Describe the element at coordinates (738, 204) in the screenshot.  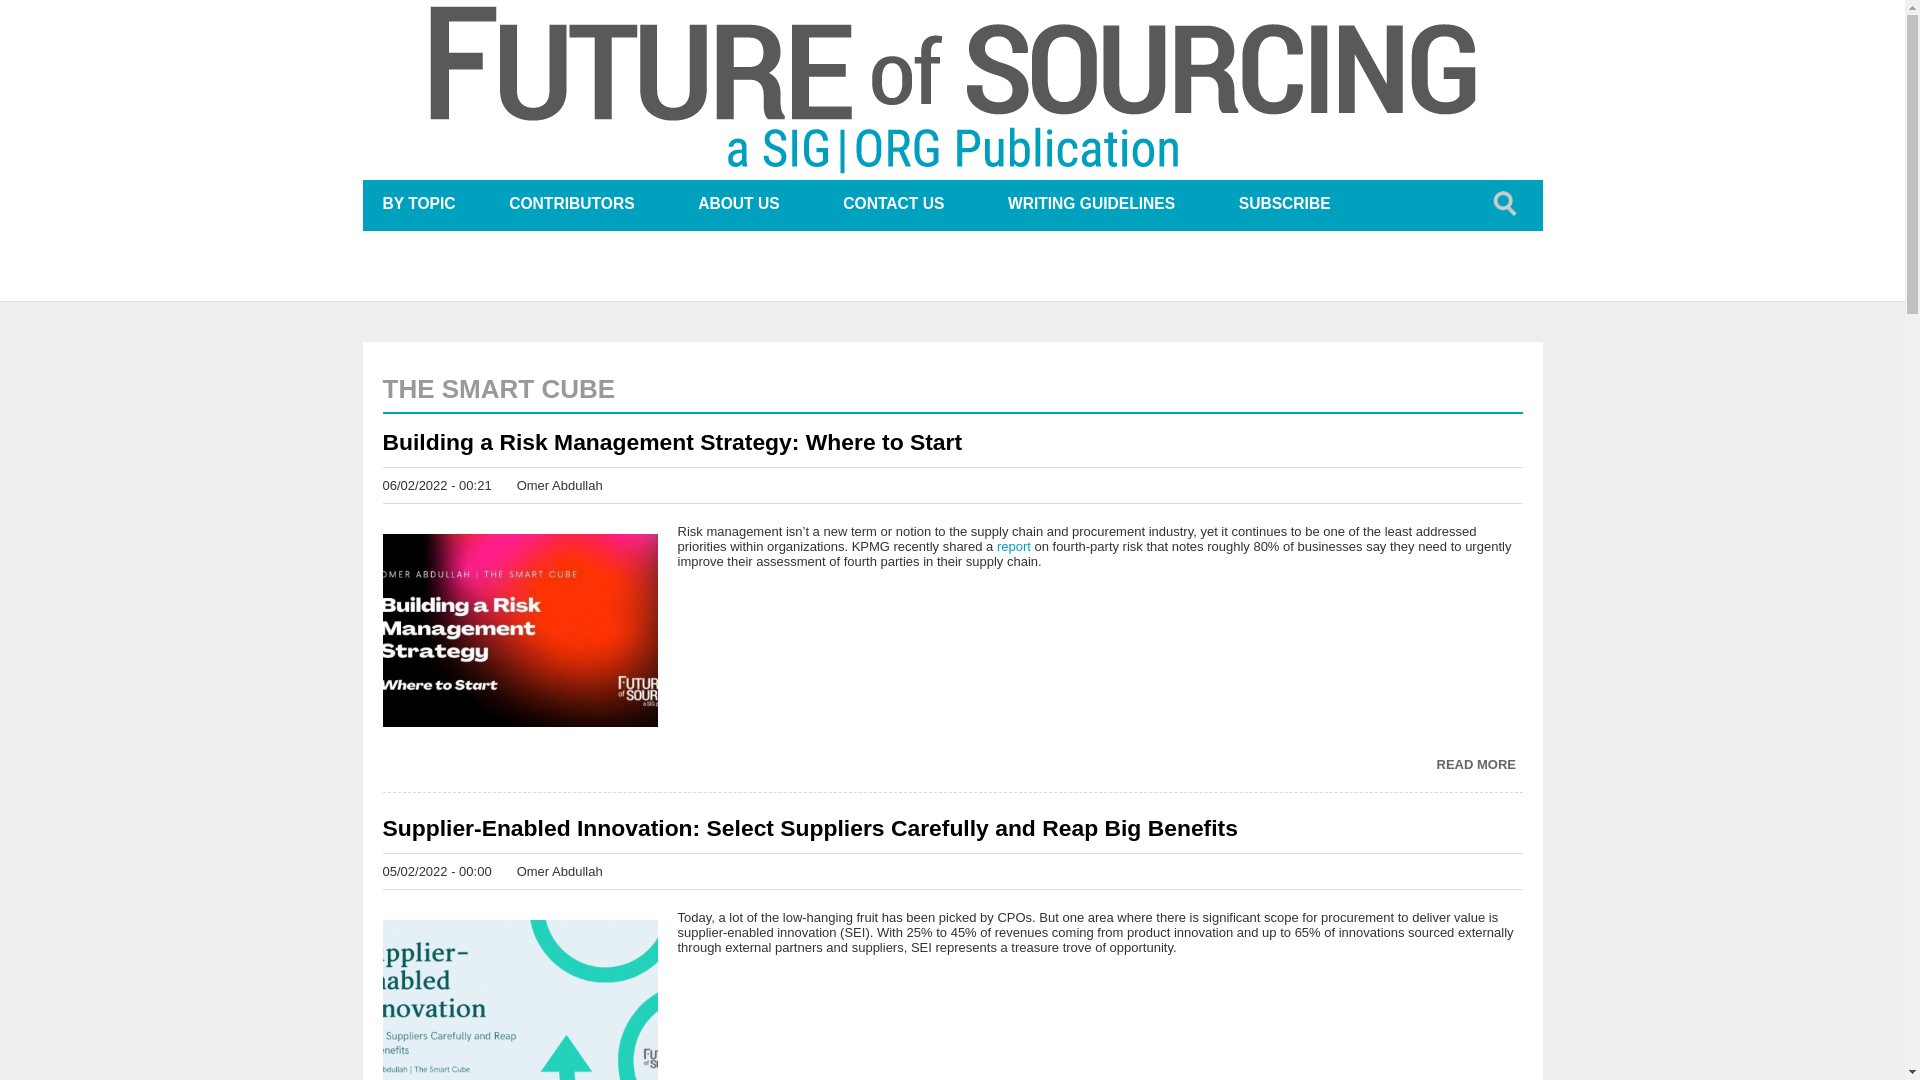
I see `ABOUT US` at that location.